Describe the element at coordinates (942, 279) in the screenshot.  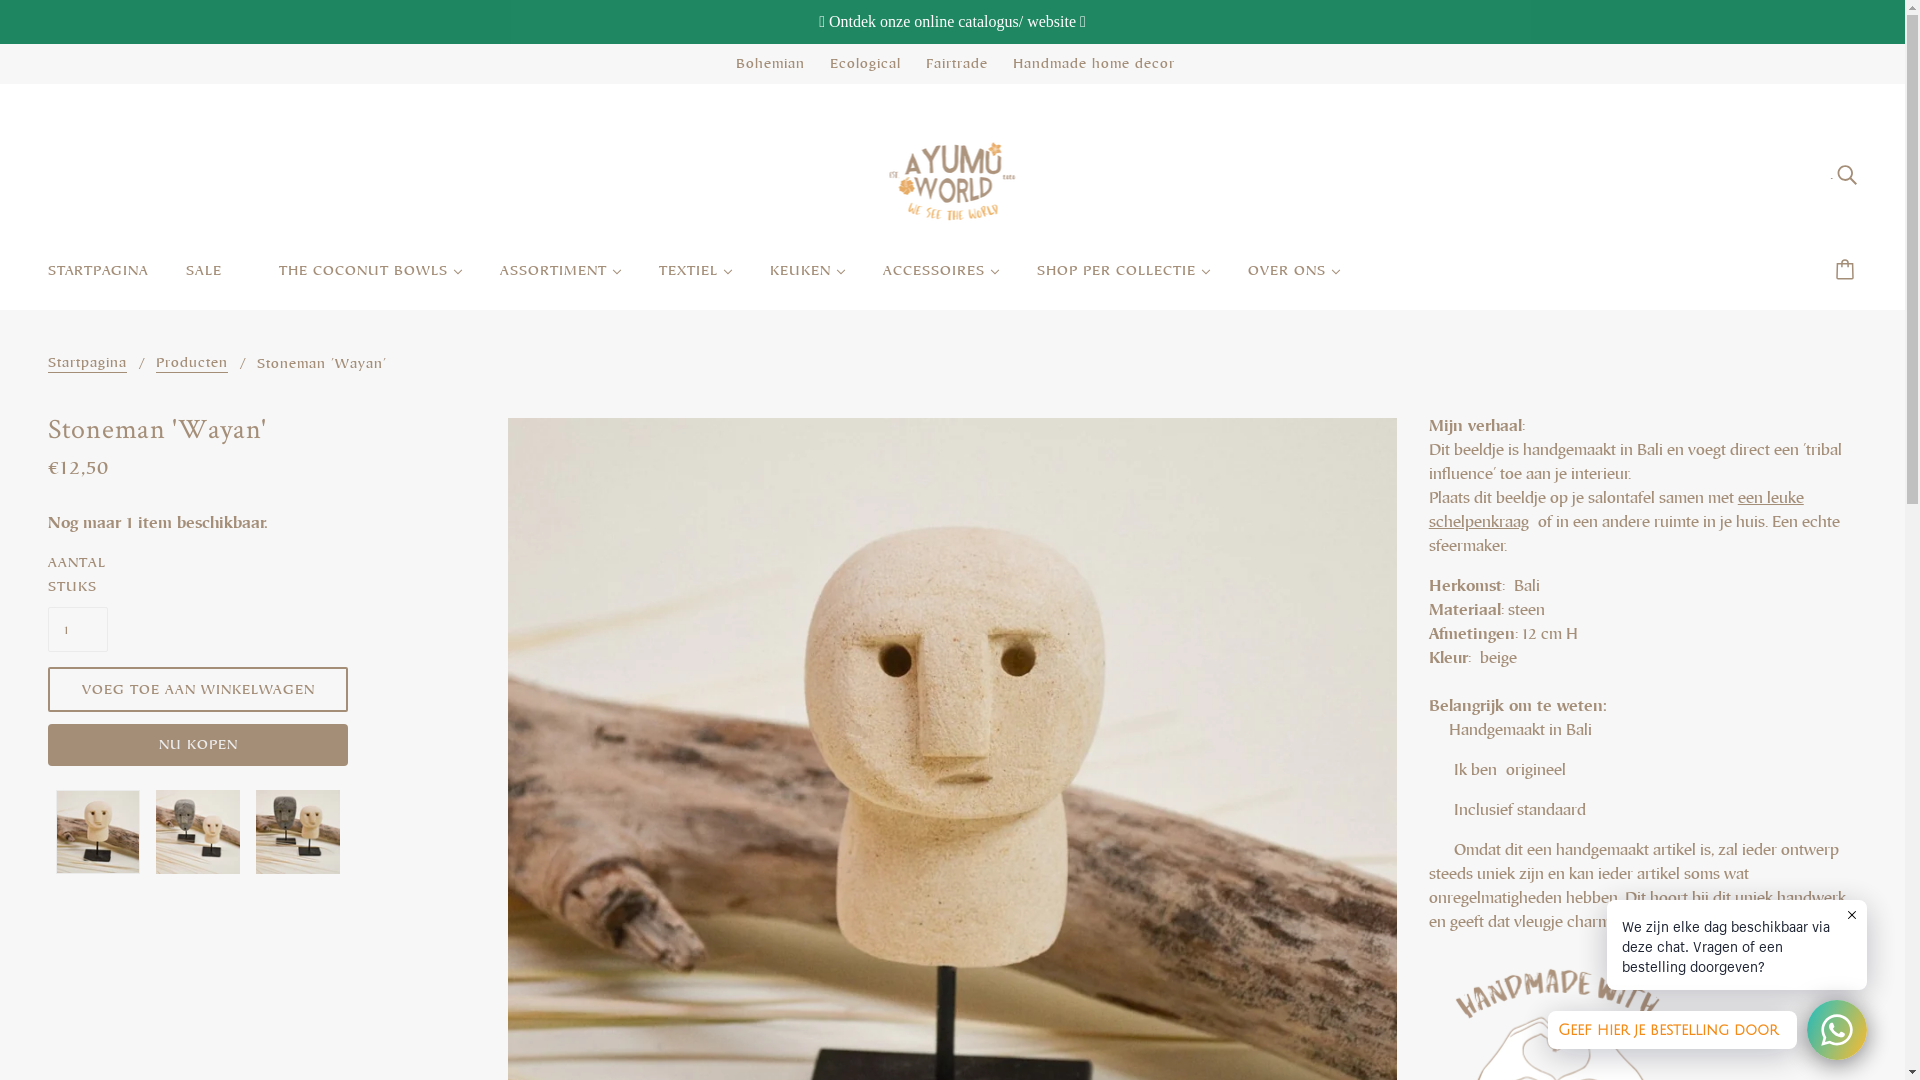
I see `ACCESSOIRES` at that location.